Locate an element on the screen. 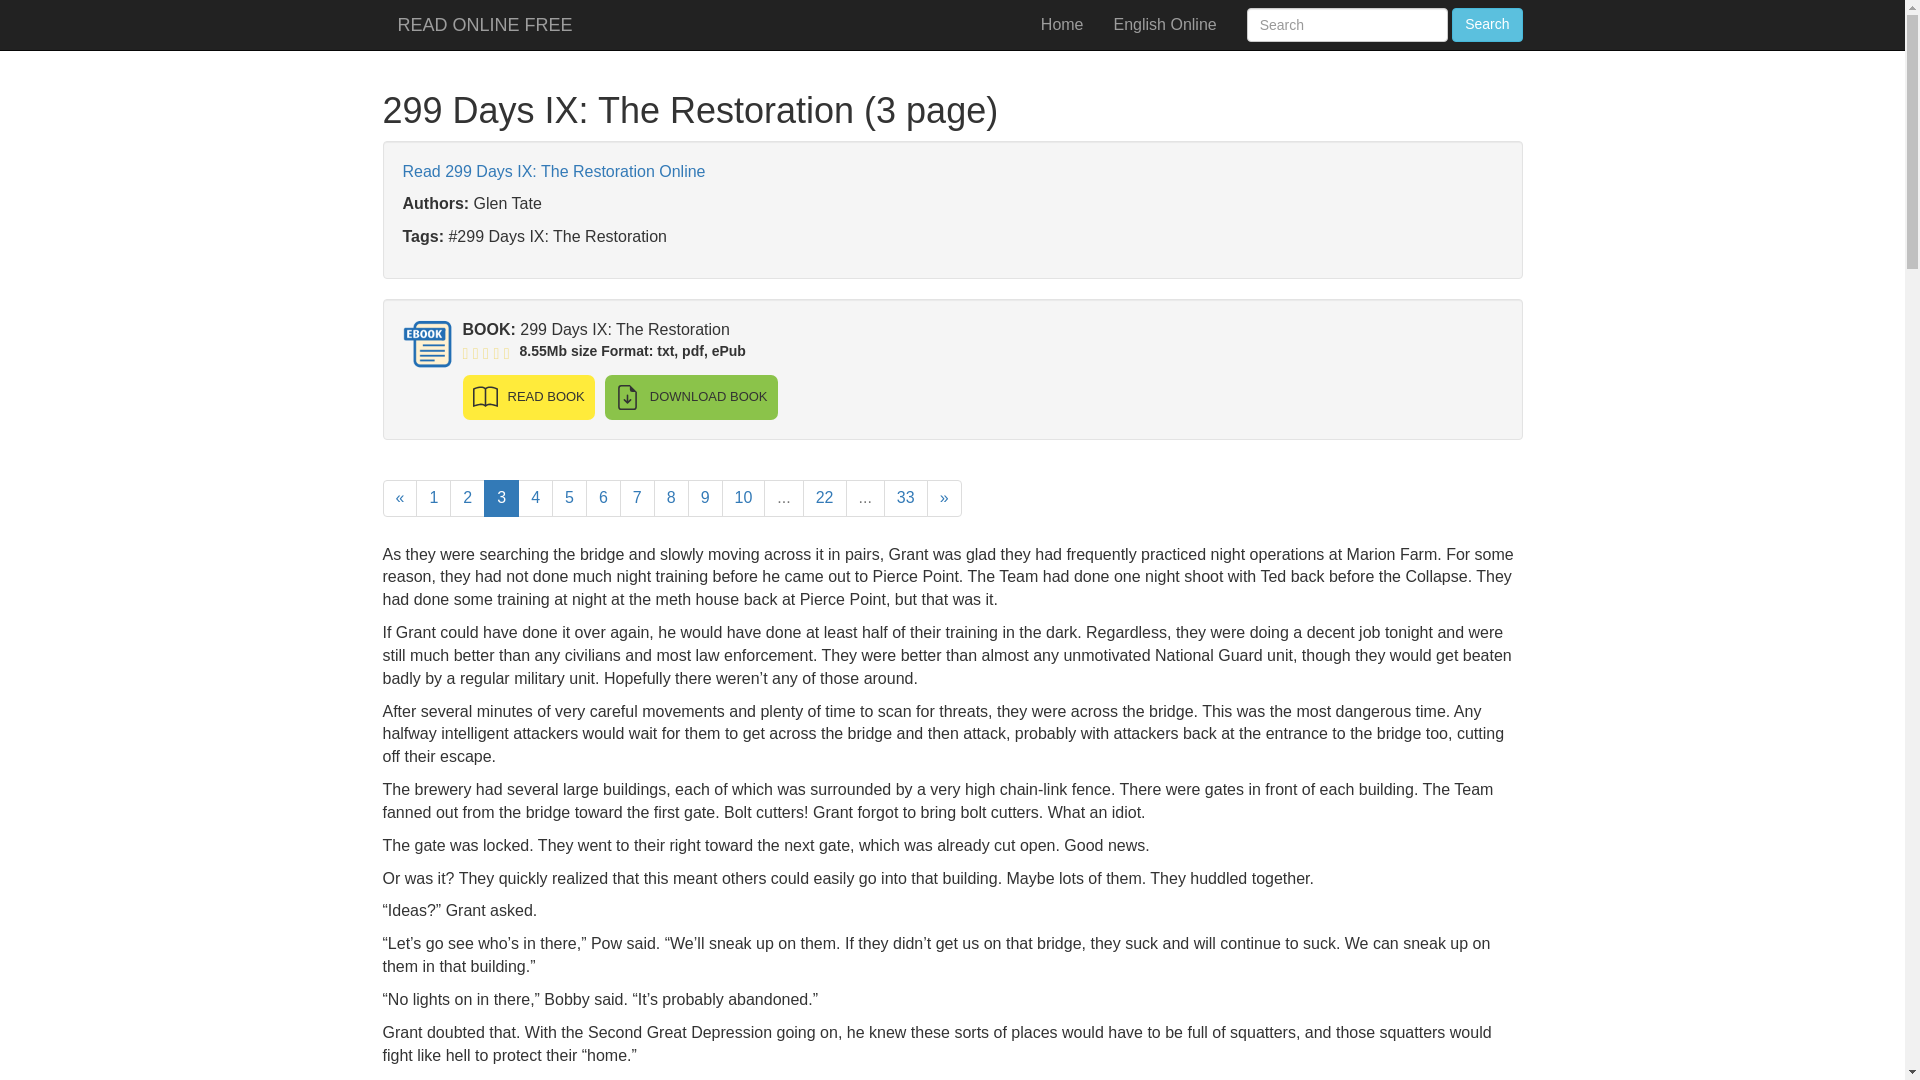 The image size is (1920, 1080). 5 is located at coordinates (570, 498).